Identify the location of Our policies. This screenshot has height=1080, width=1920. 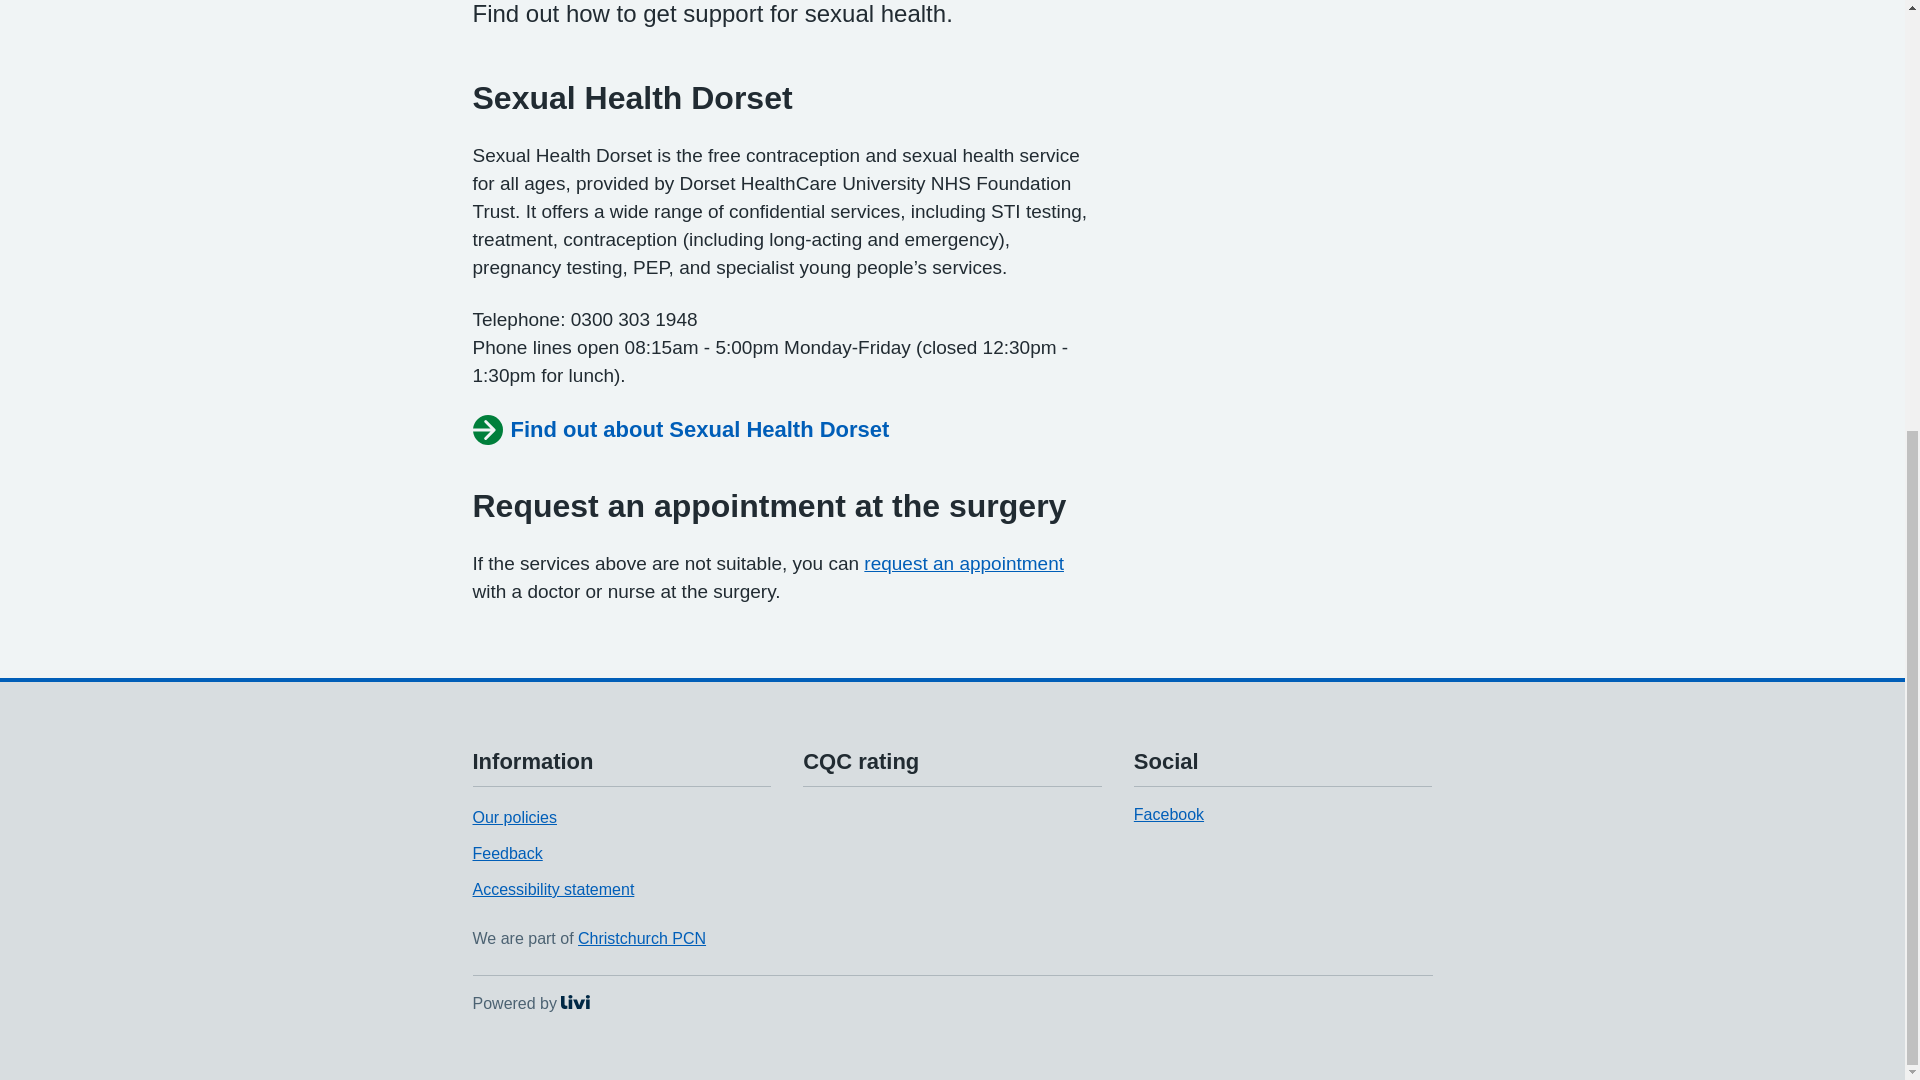
(514, 817).